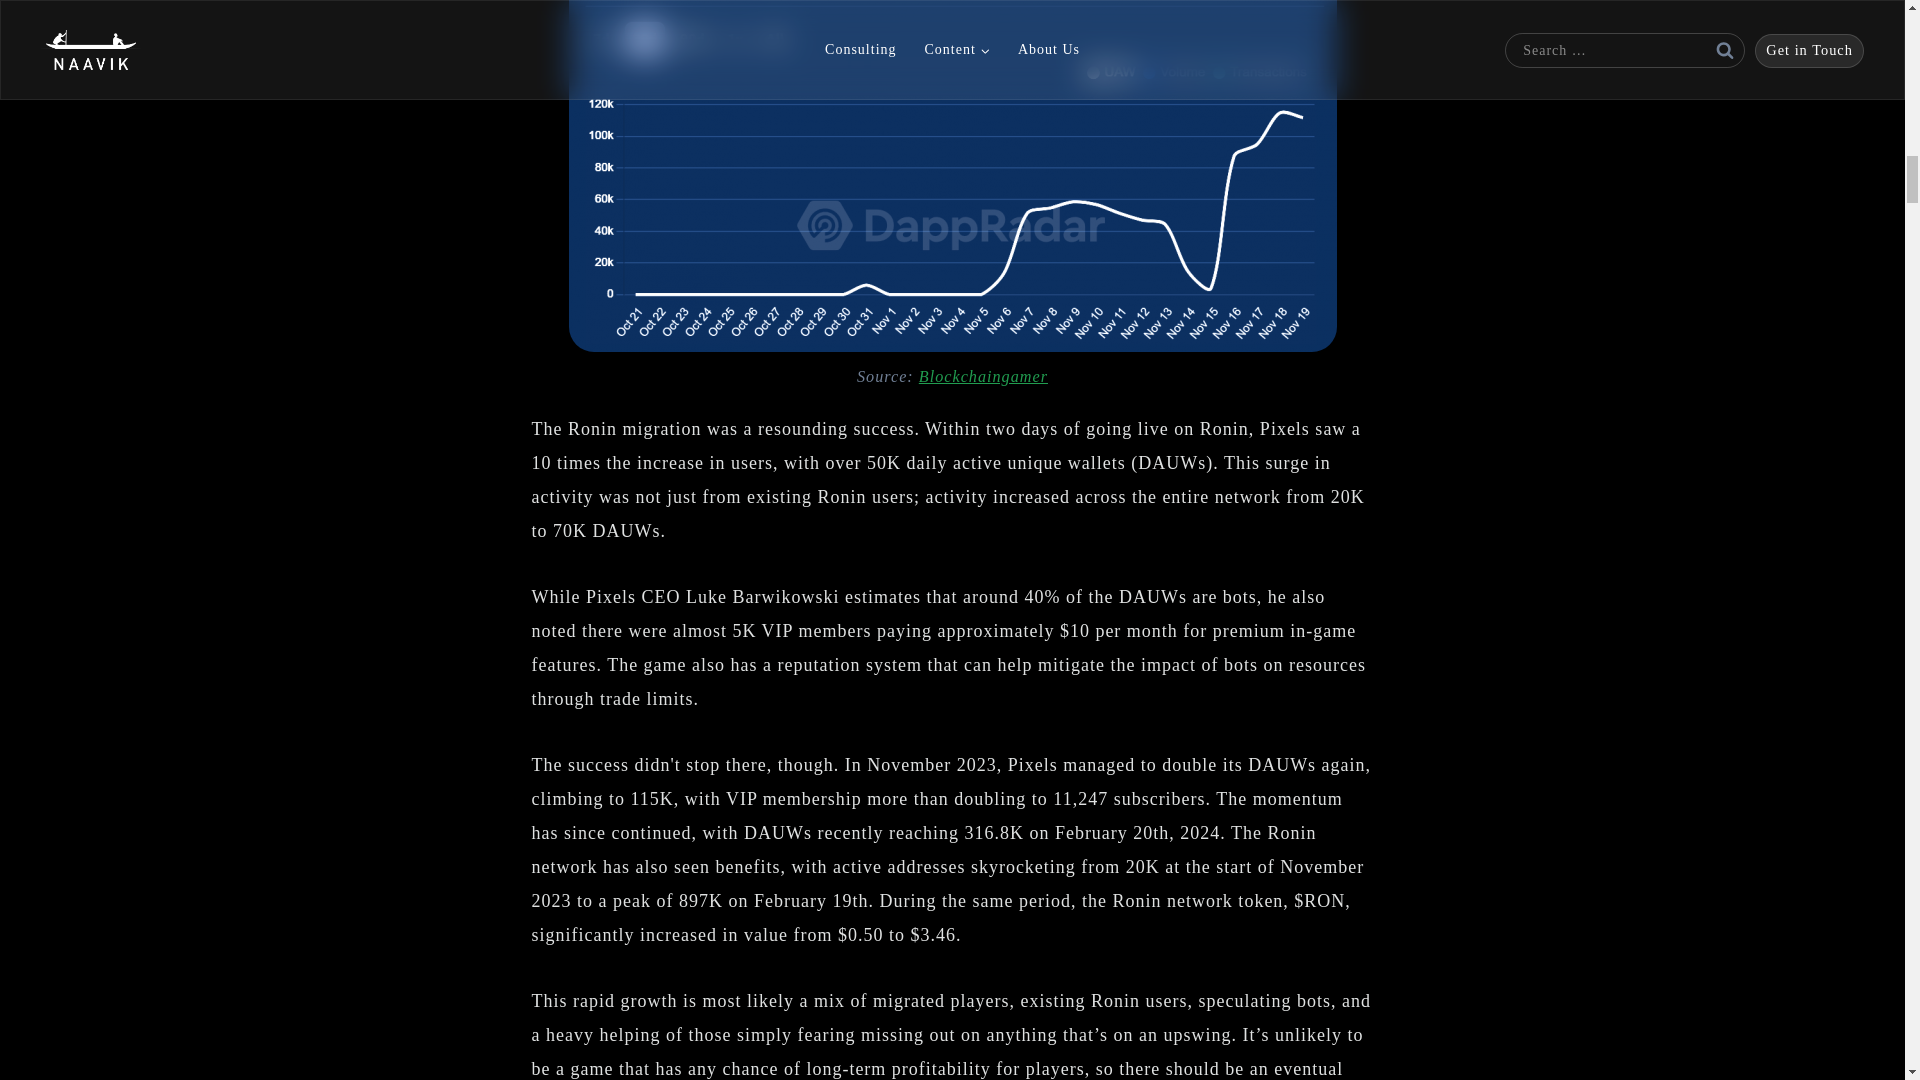 Image resolution: width=1920 pixels, height=1080 pixels. I want to click on Blockchaingamer, so click(984, 376).